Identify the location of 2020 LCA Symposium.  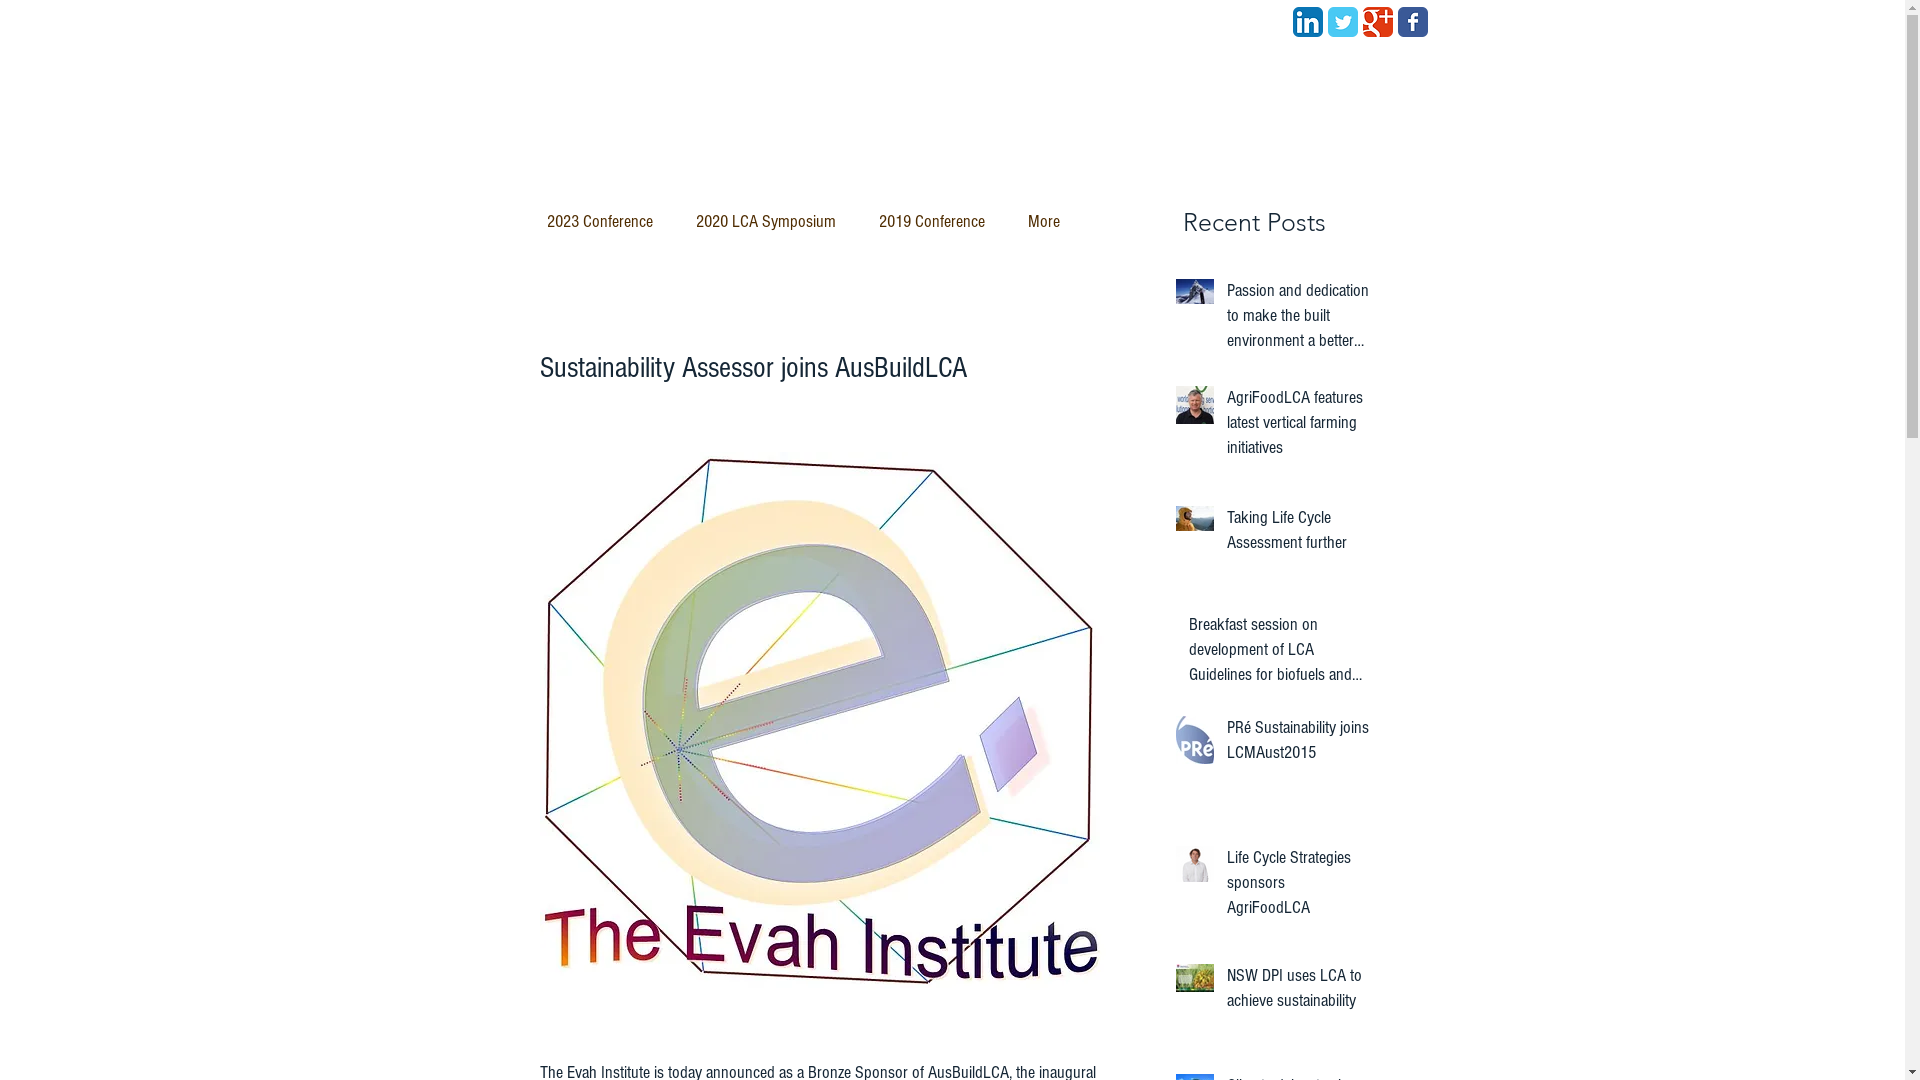
(766, 222).